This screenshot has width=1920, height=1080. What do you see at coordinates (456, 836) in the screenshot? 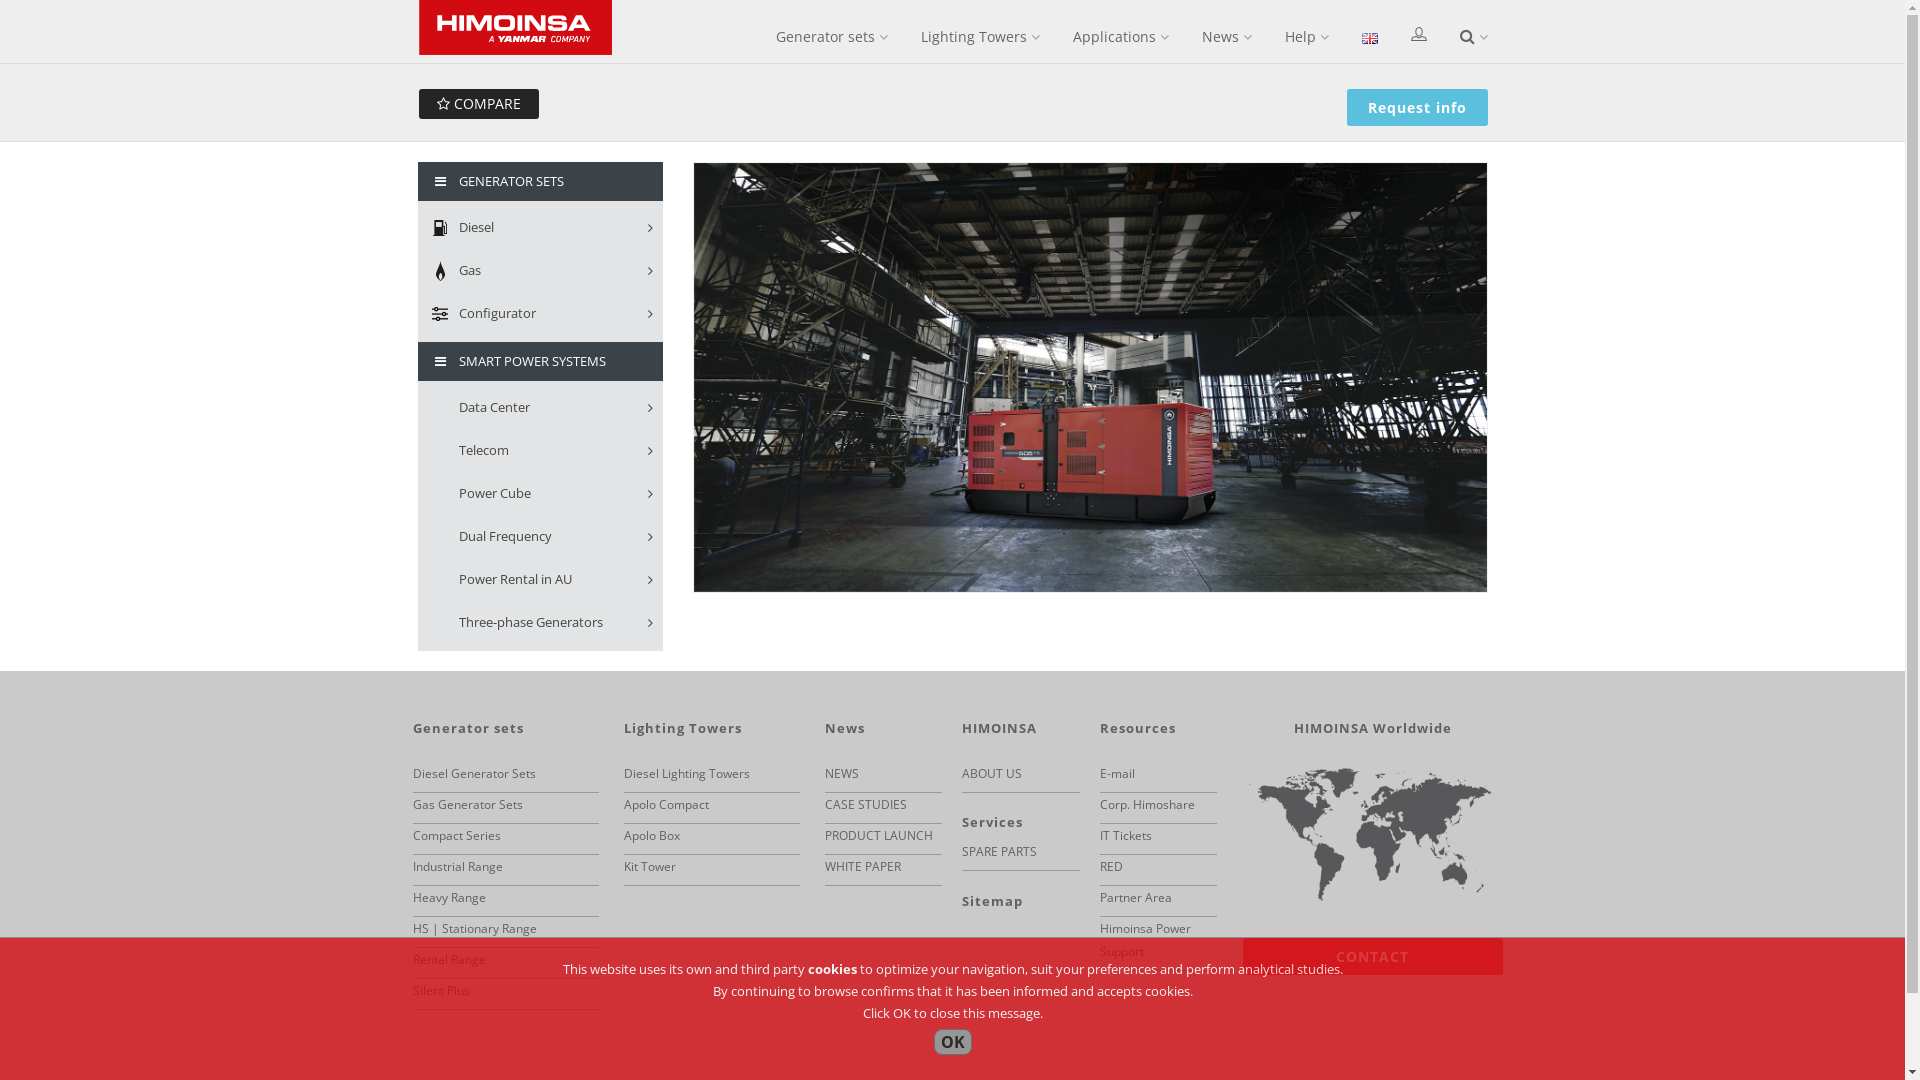
I see `Compact Series` at bounding box center [456, 836].